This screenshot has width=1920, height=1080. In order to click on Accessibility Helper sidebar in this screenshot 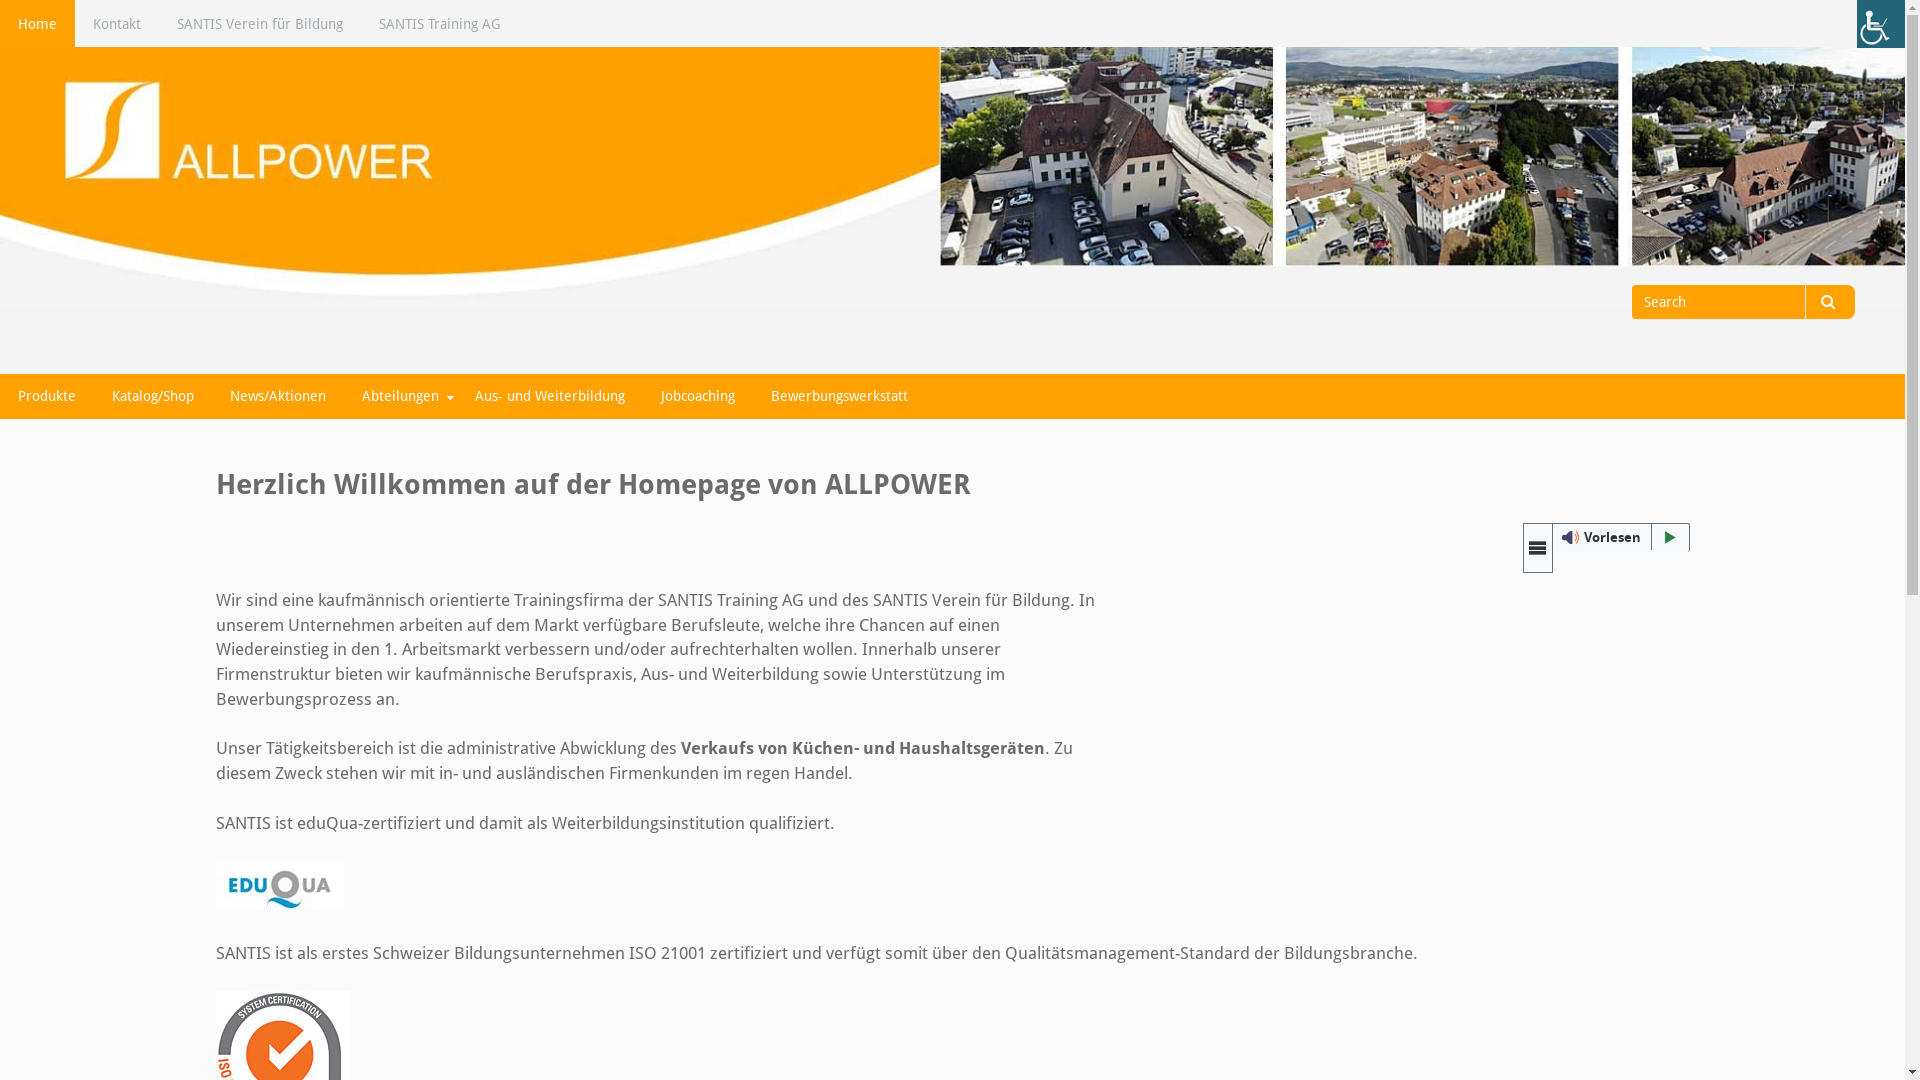, I will do `click(1881, 24)`.